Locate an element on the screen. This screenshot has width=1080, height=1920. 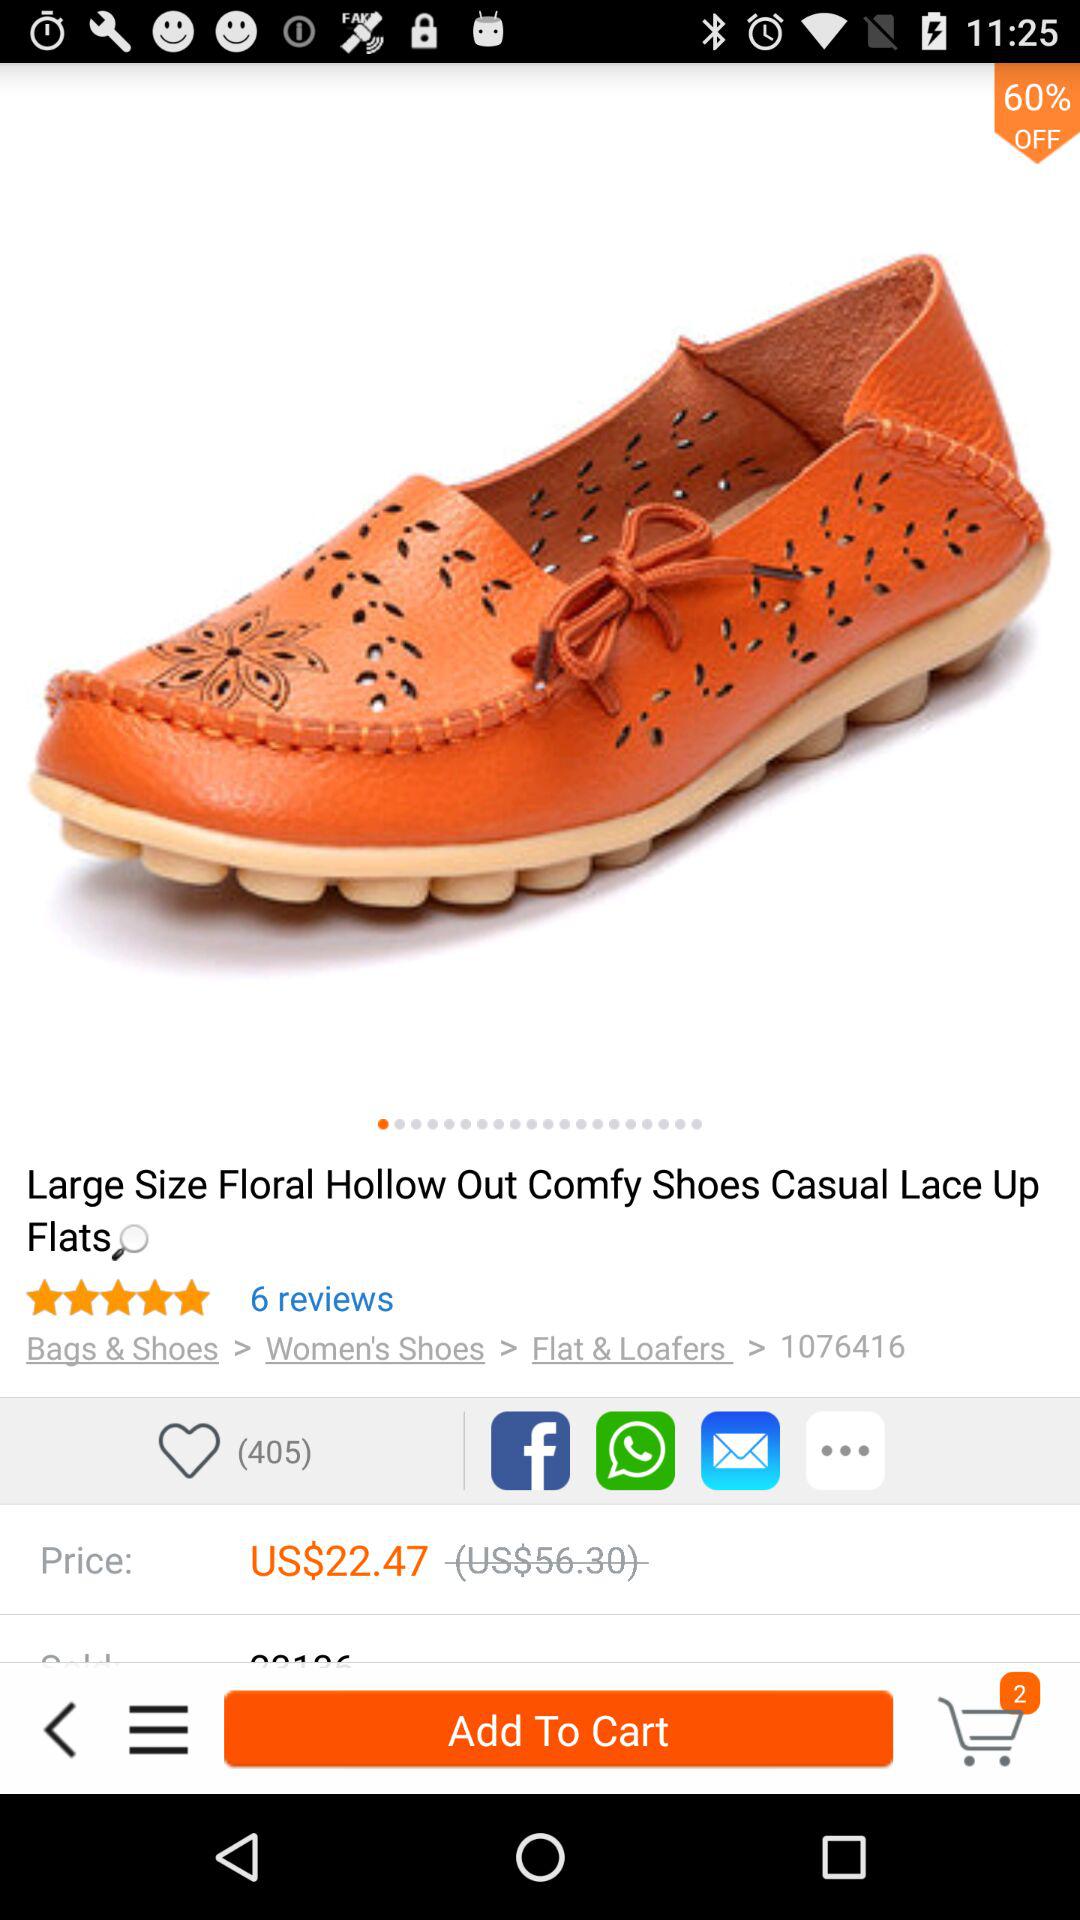
next item is located at coordinates (466, 1124).